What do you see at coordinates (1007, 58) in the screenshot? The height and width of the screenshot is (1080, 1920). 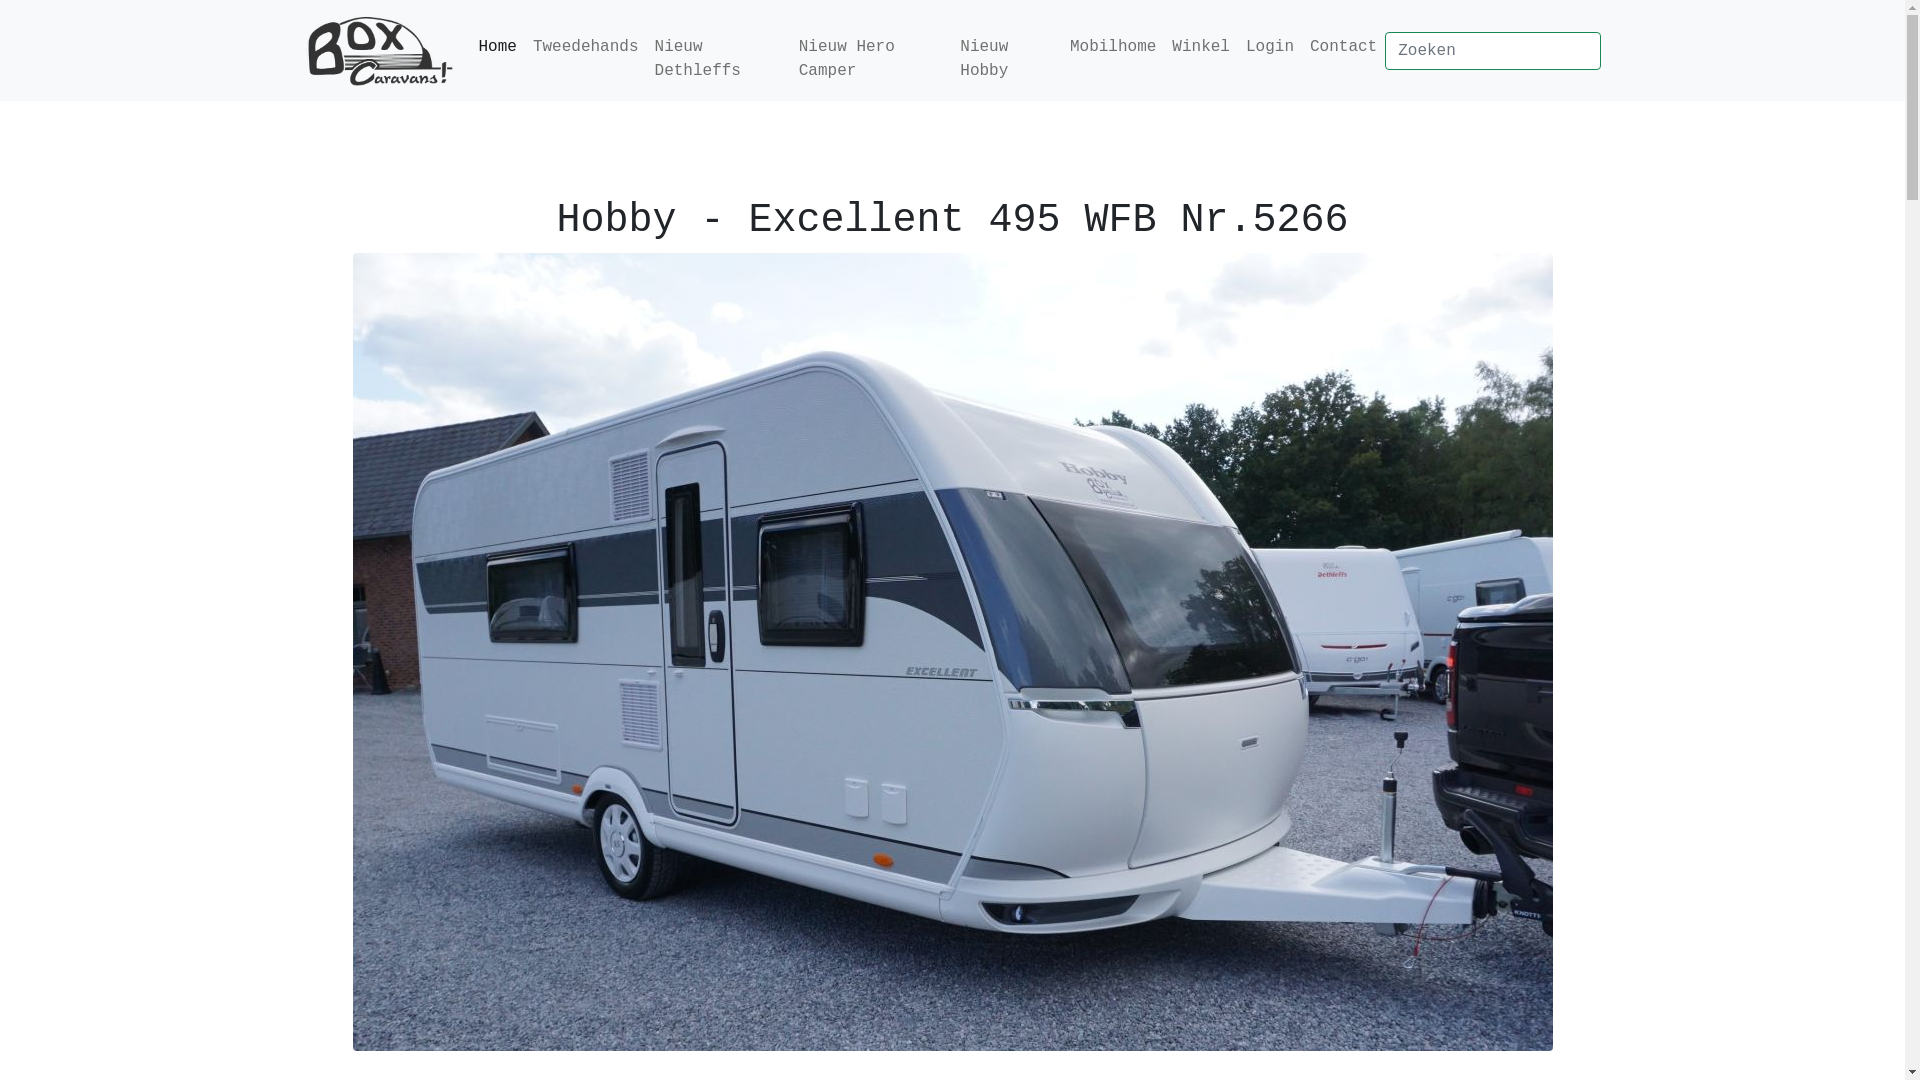 I see `Nieuw Hobby` at bounding box center [1007, 58].